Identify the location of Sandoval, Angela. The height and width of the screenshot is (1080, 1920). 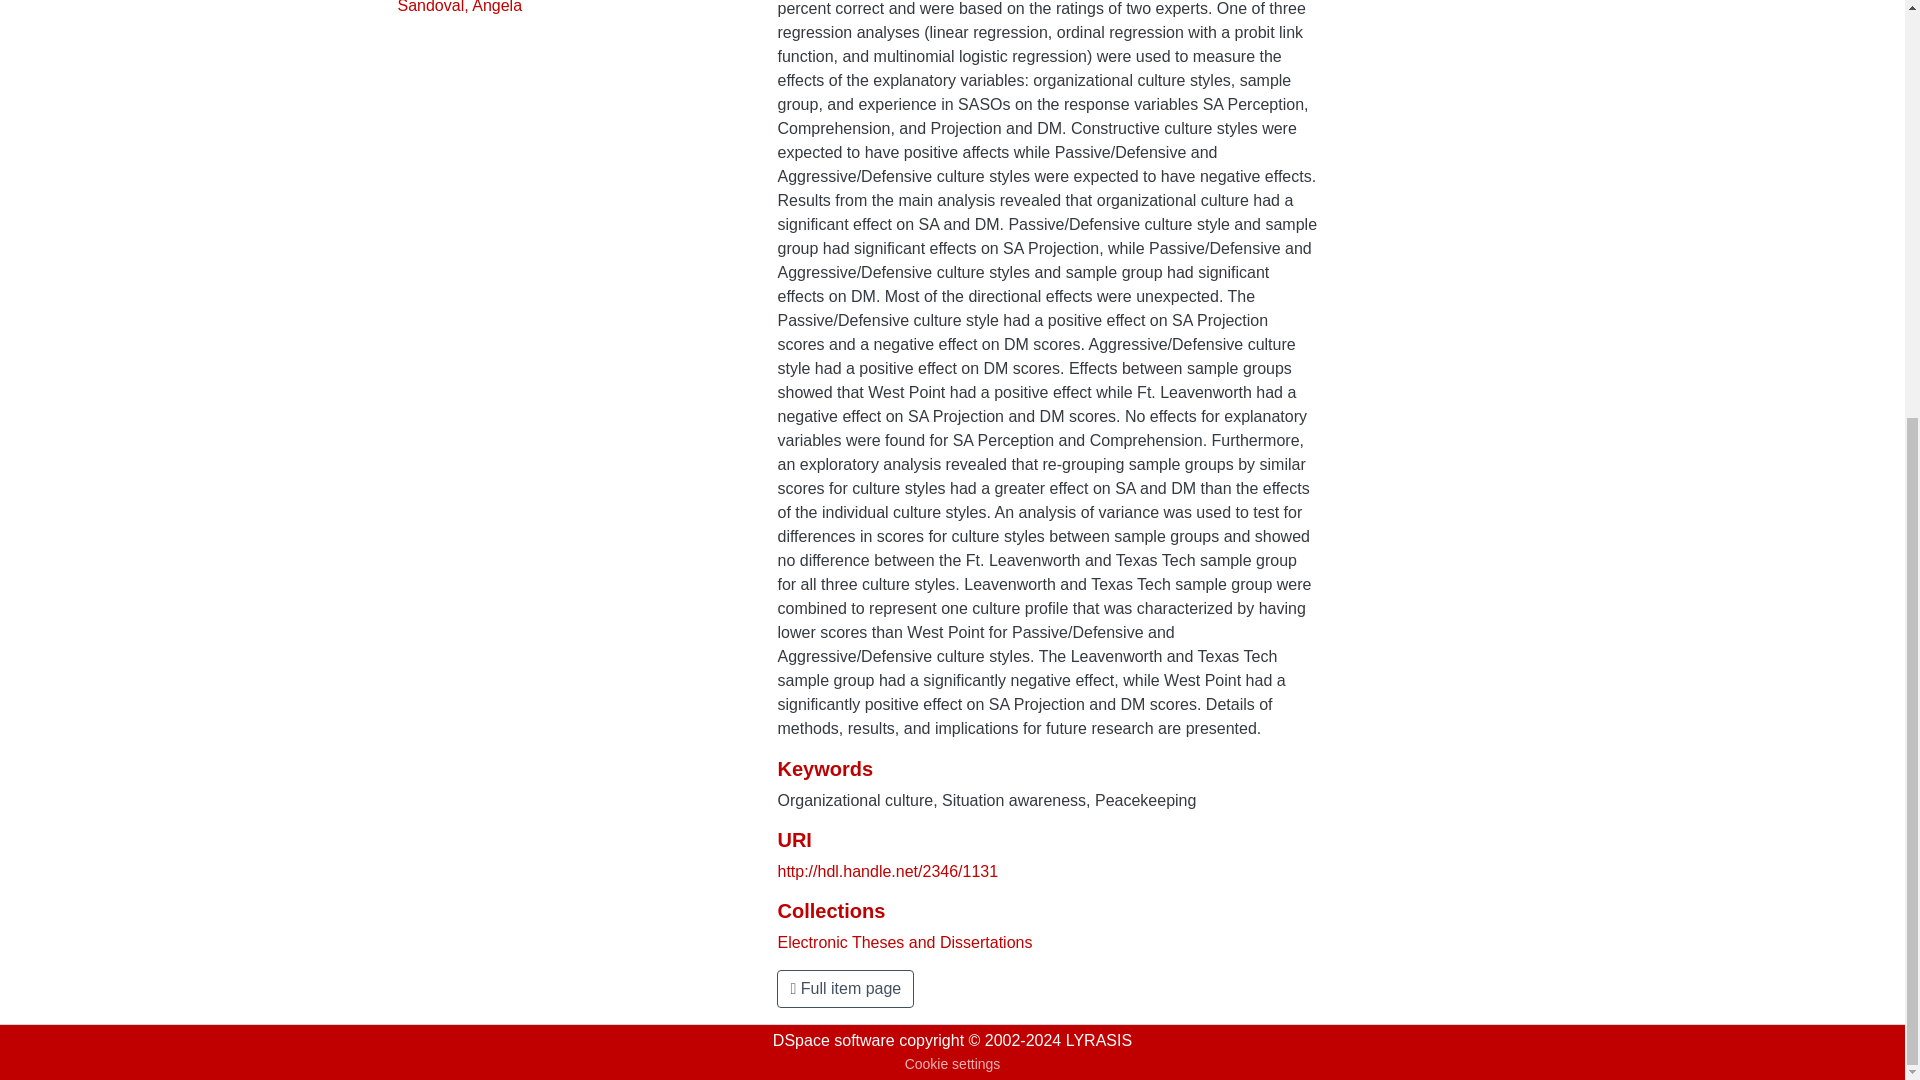
(460, 7).